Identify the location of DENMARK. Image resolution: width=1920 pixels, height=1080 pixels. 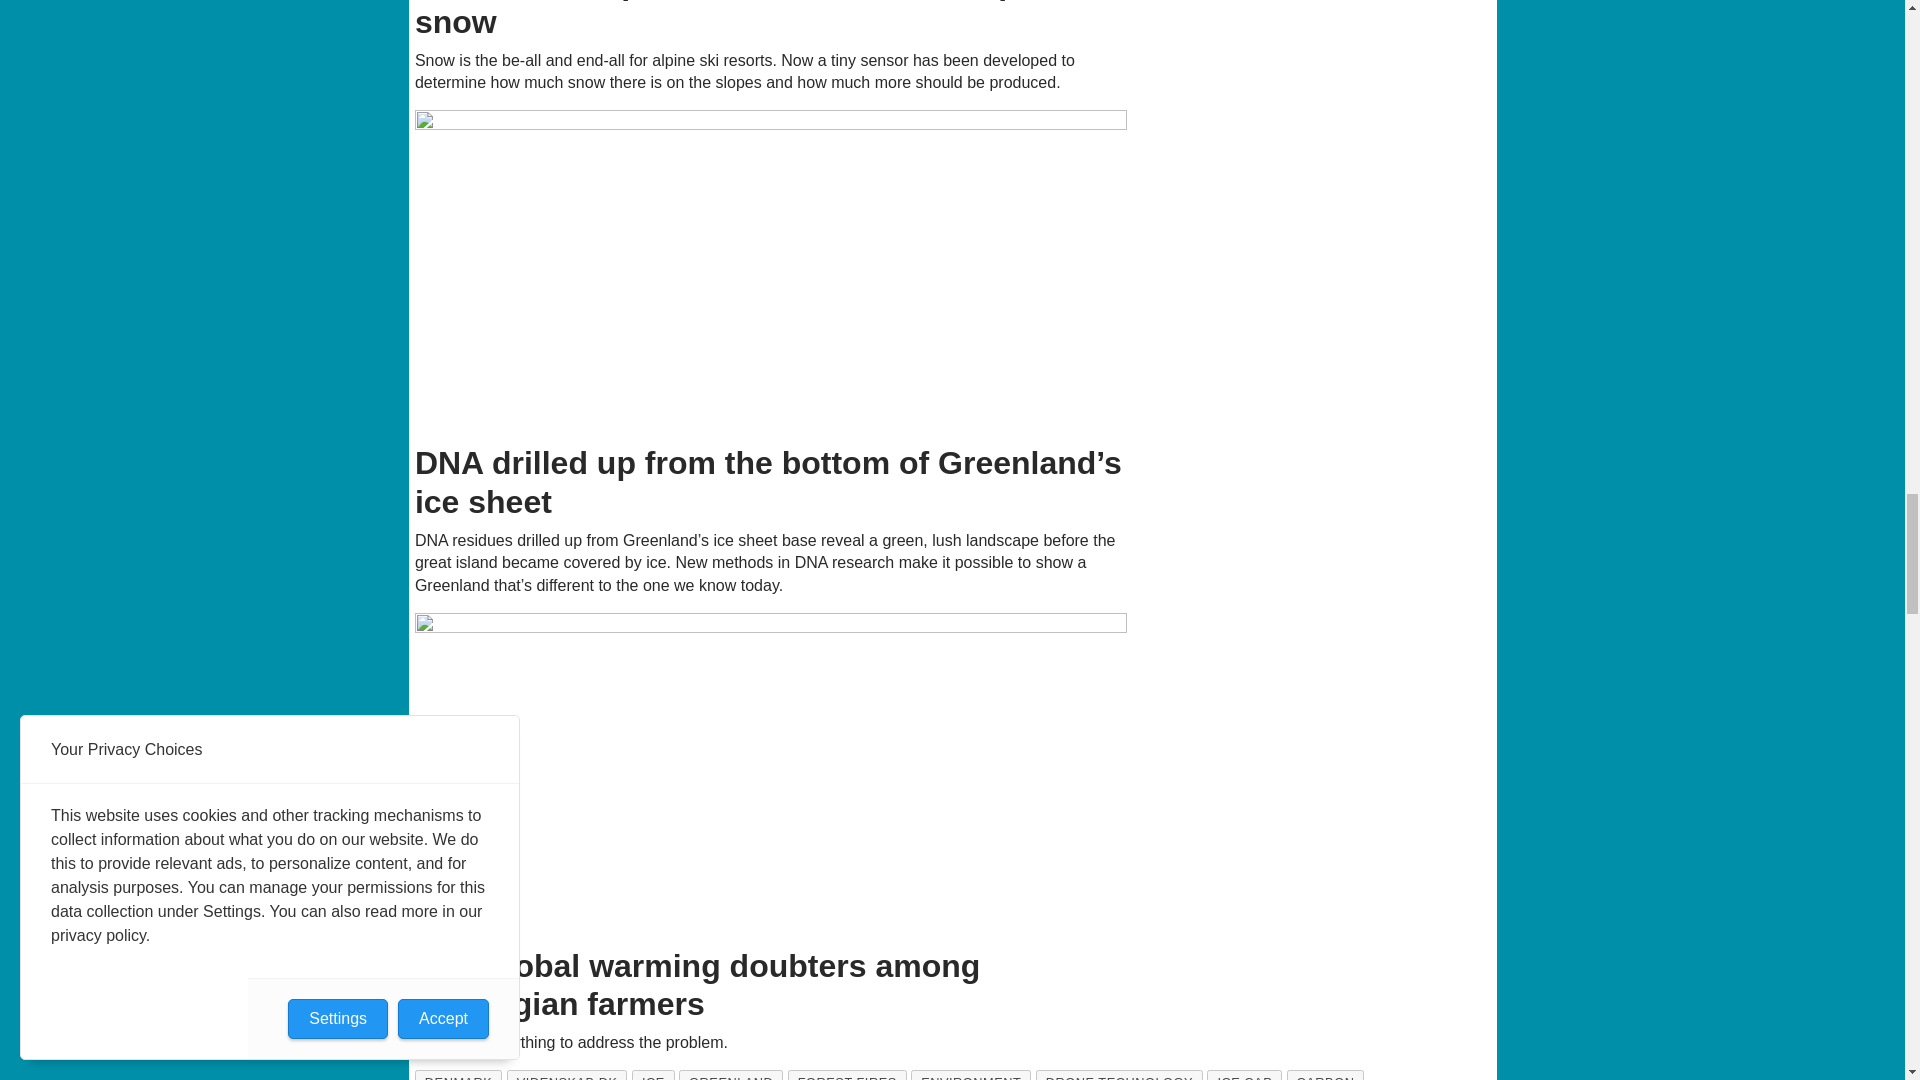
(458, 1075).